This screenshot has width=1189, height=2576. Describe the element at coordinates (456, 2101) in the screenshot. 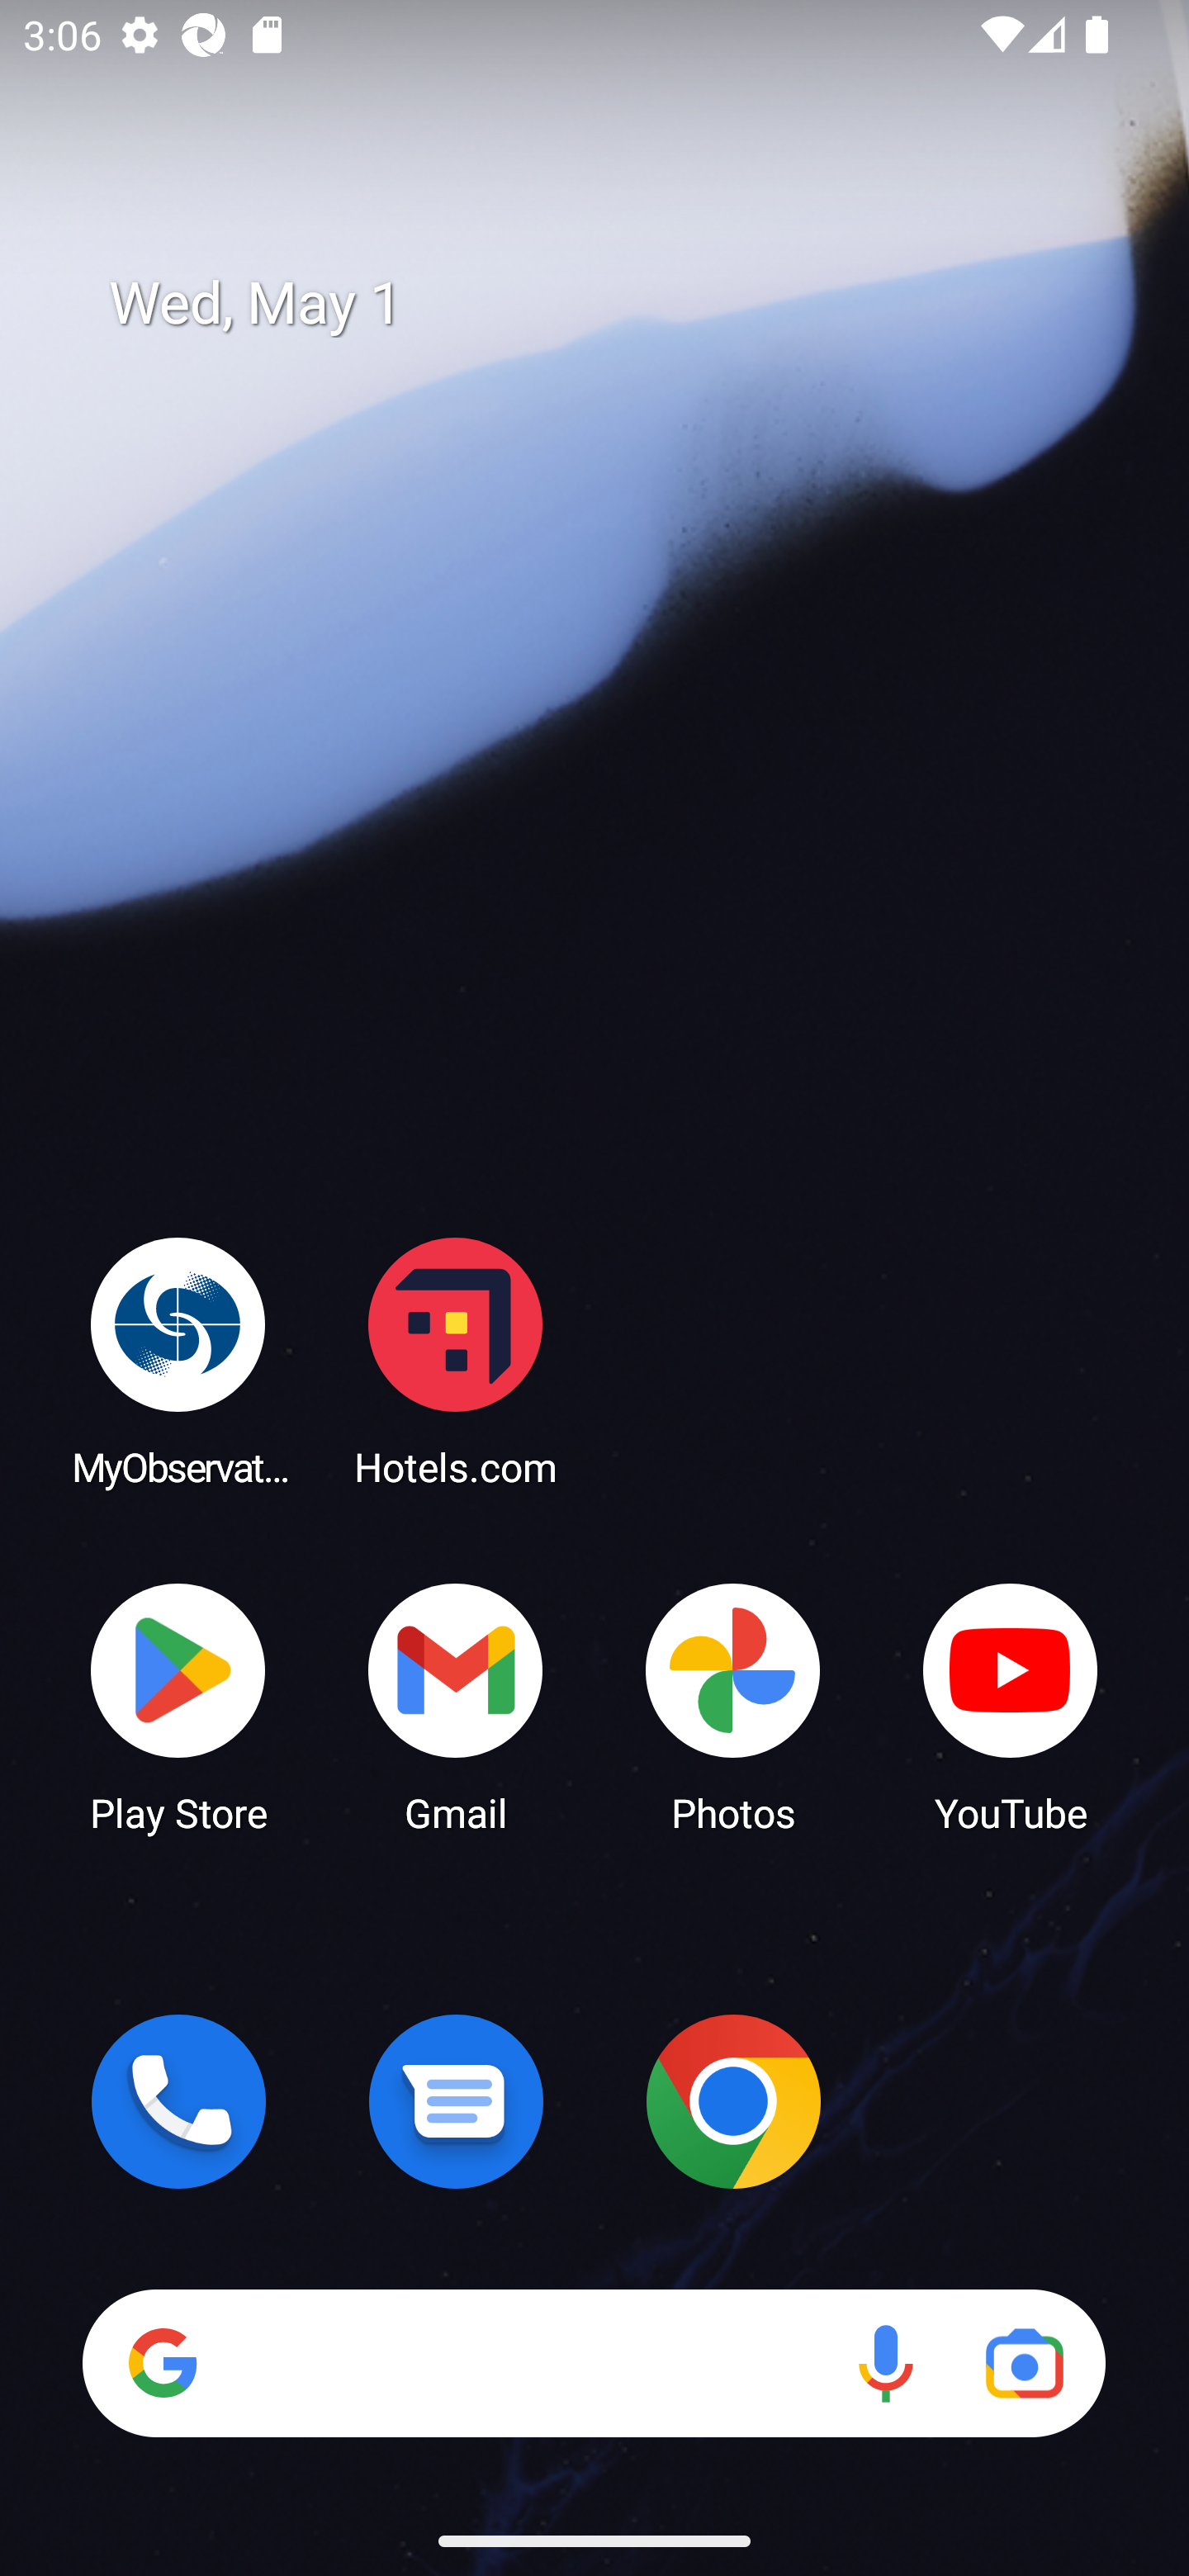

I see `Messages` at that location.